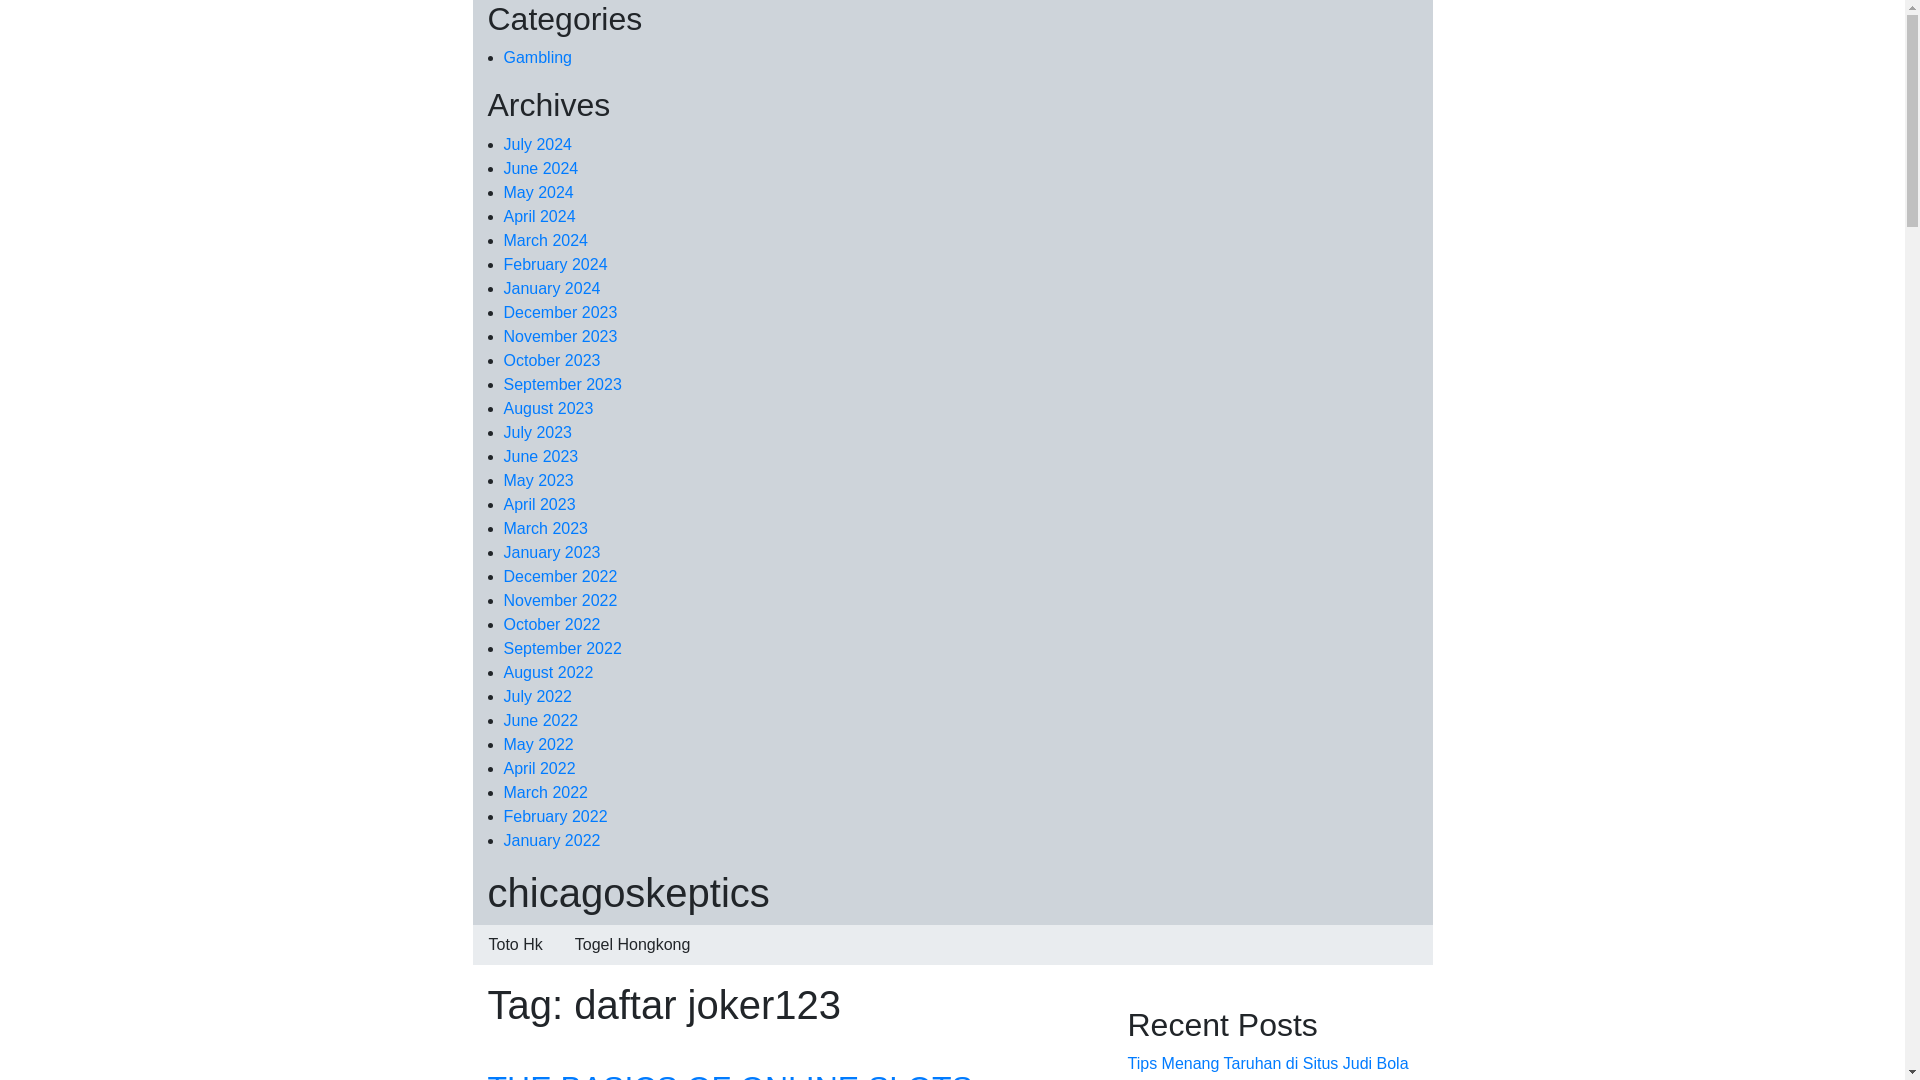  Describe the element at coordinates (540, 504) in the screenshot. I see `April 2023` at that location.